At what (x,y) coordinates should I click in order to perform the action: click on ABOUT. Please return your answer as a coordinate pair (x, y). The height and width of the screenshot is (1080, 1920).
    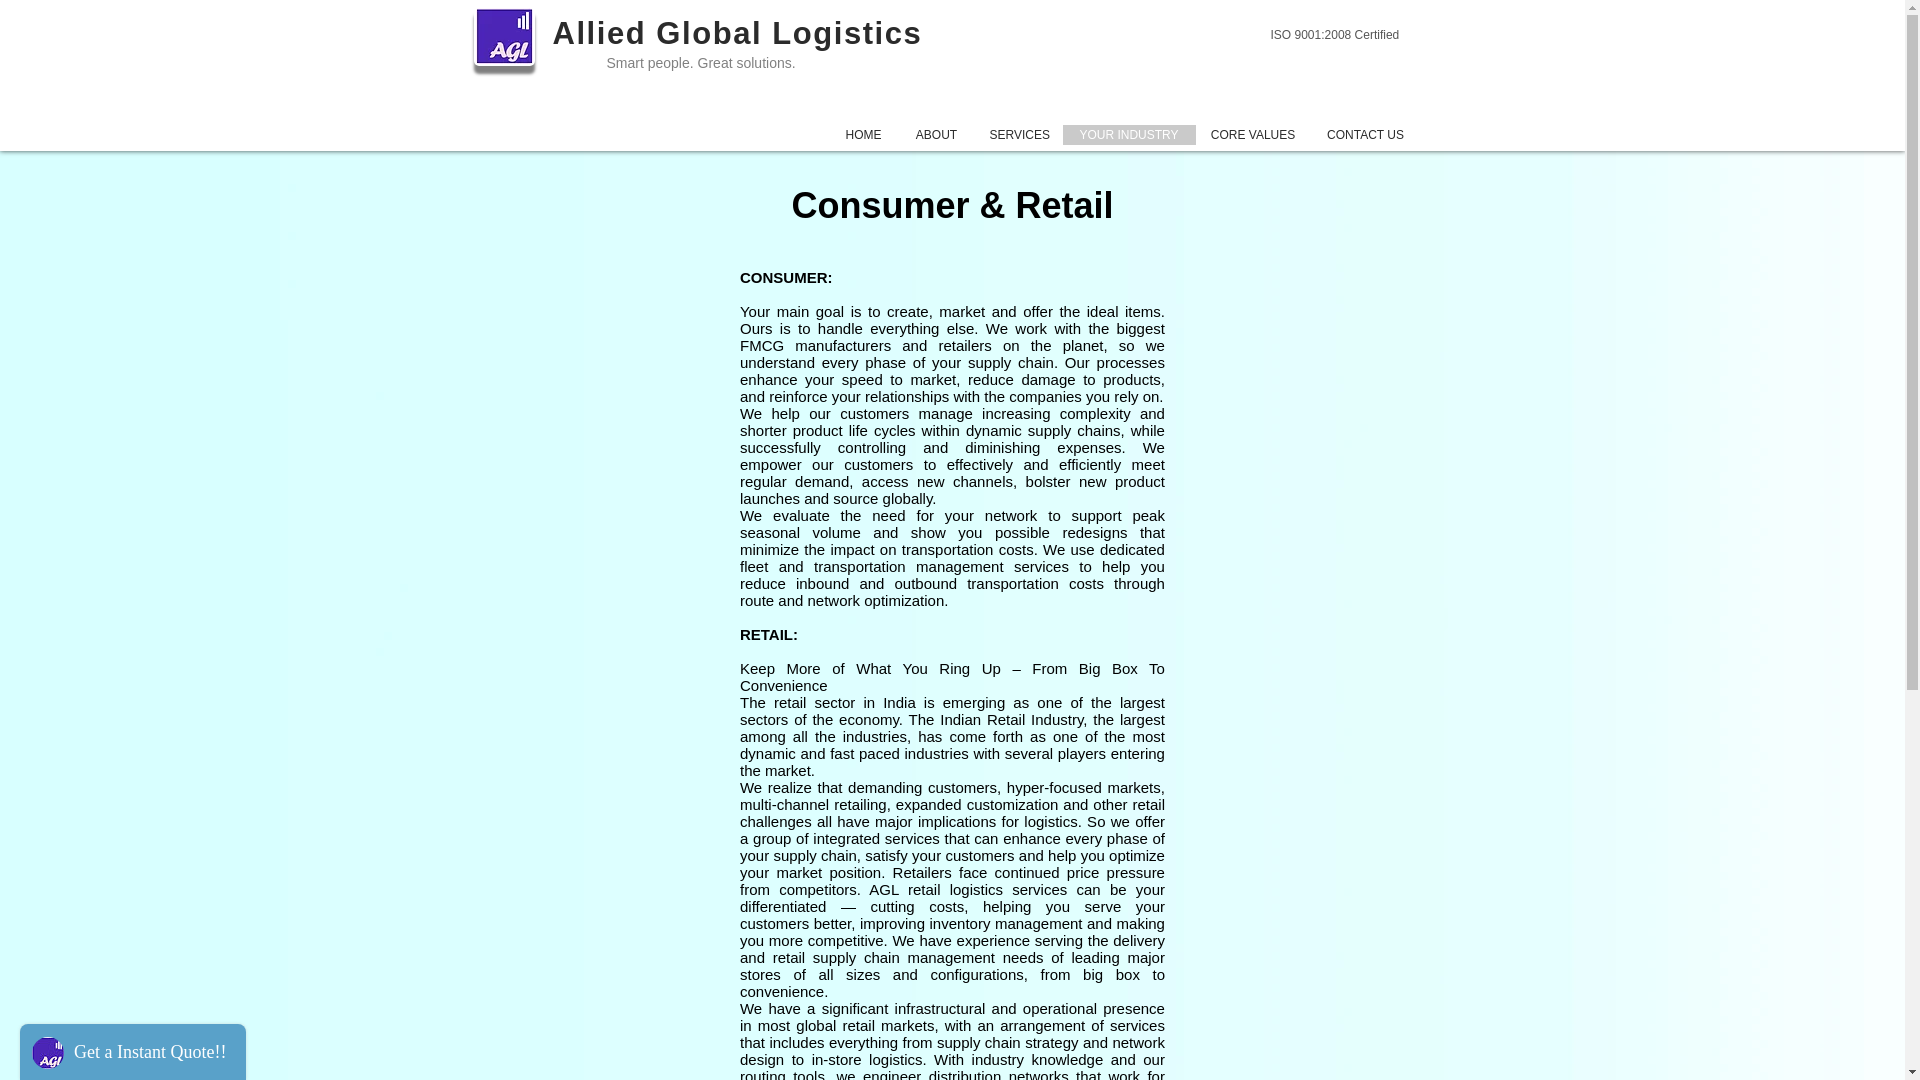
    Looking at the image, I should click on (936, 134).